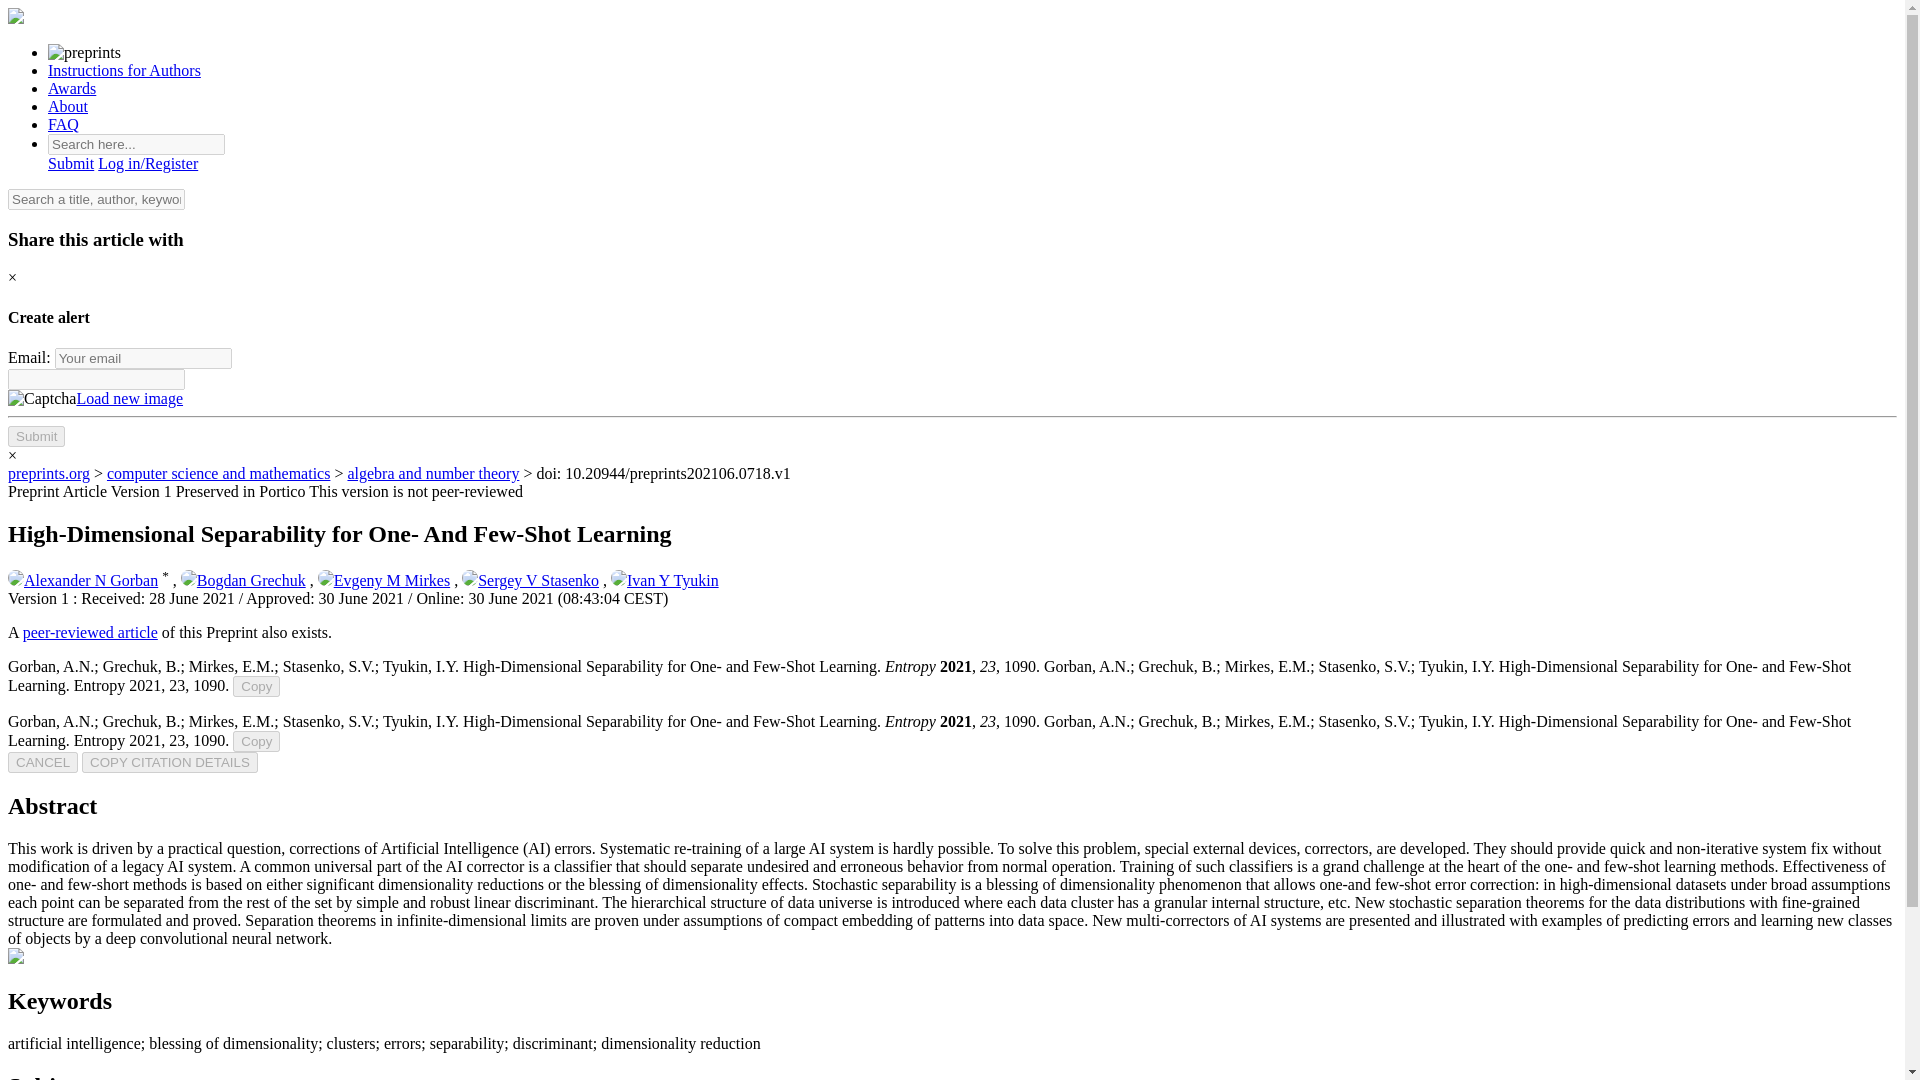 The image size is (1920, 1080). I want to click on Alexander N Gorban, so click(82, 580).